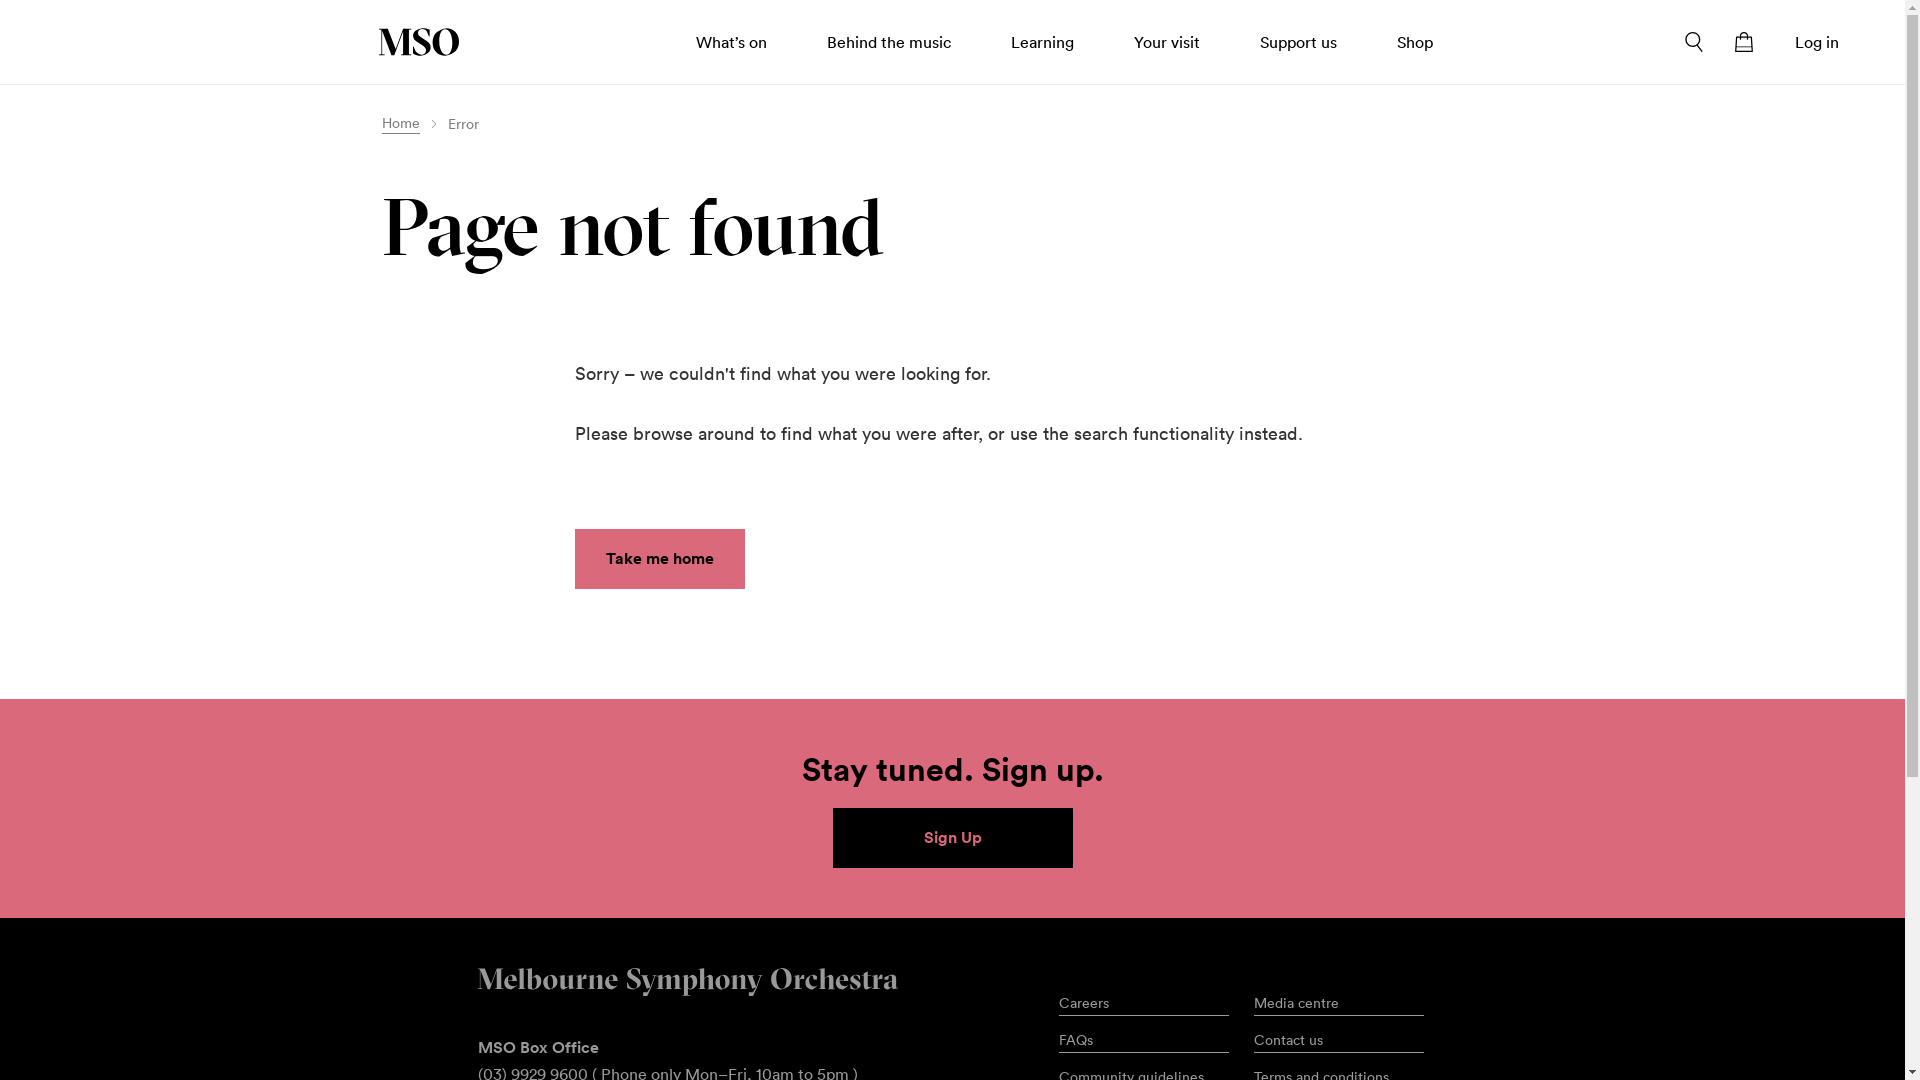 Image resolution: width=1920 pixels, height=1080 pixels. What do you see at coordinates (758, 986) in the screenshot?
I see `Melbourne Symphony Orchestra` at bounding box center [758, 986].